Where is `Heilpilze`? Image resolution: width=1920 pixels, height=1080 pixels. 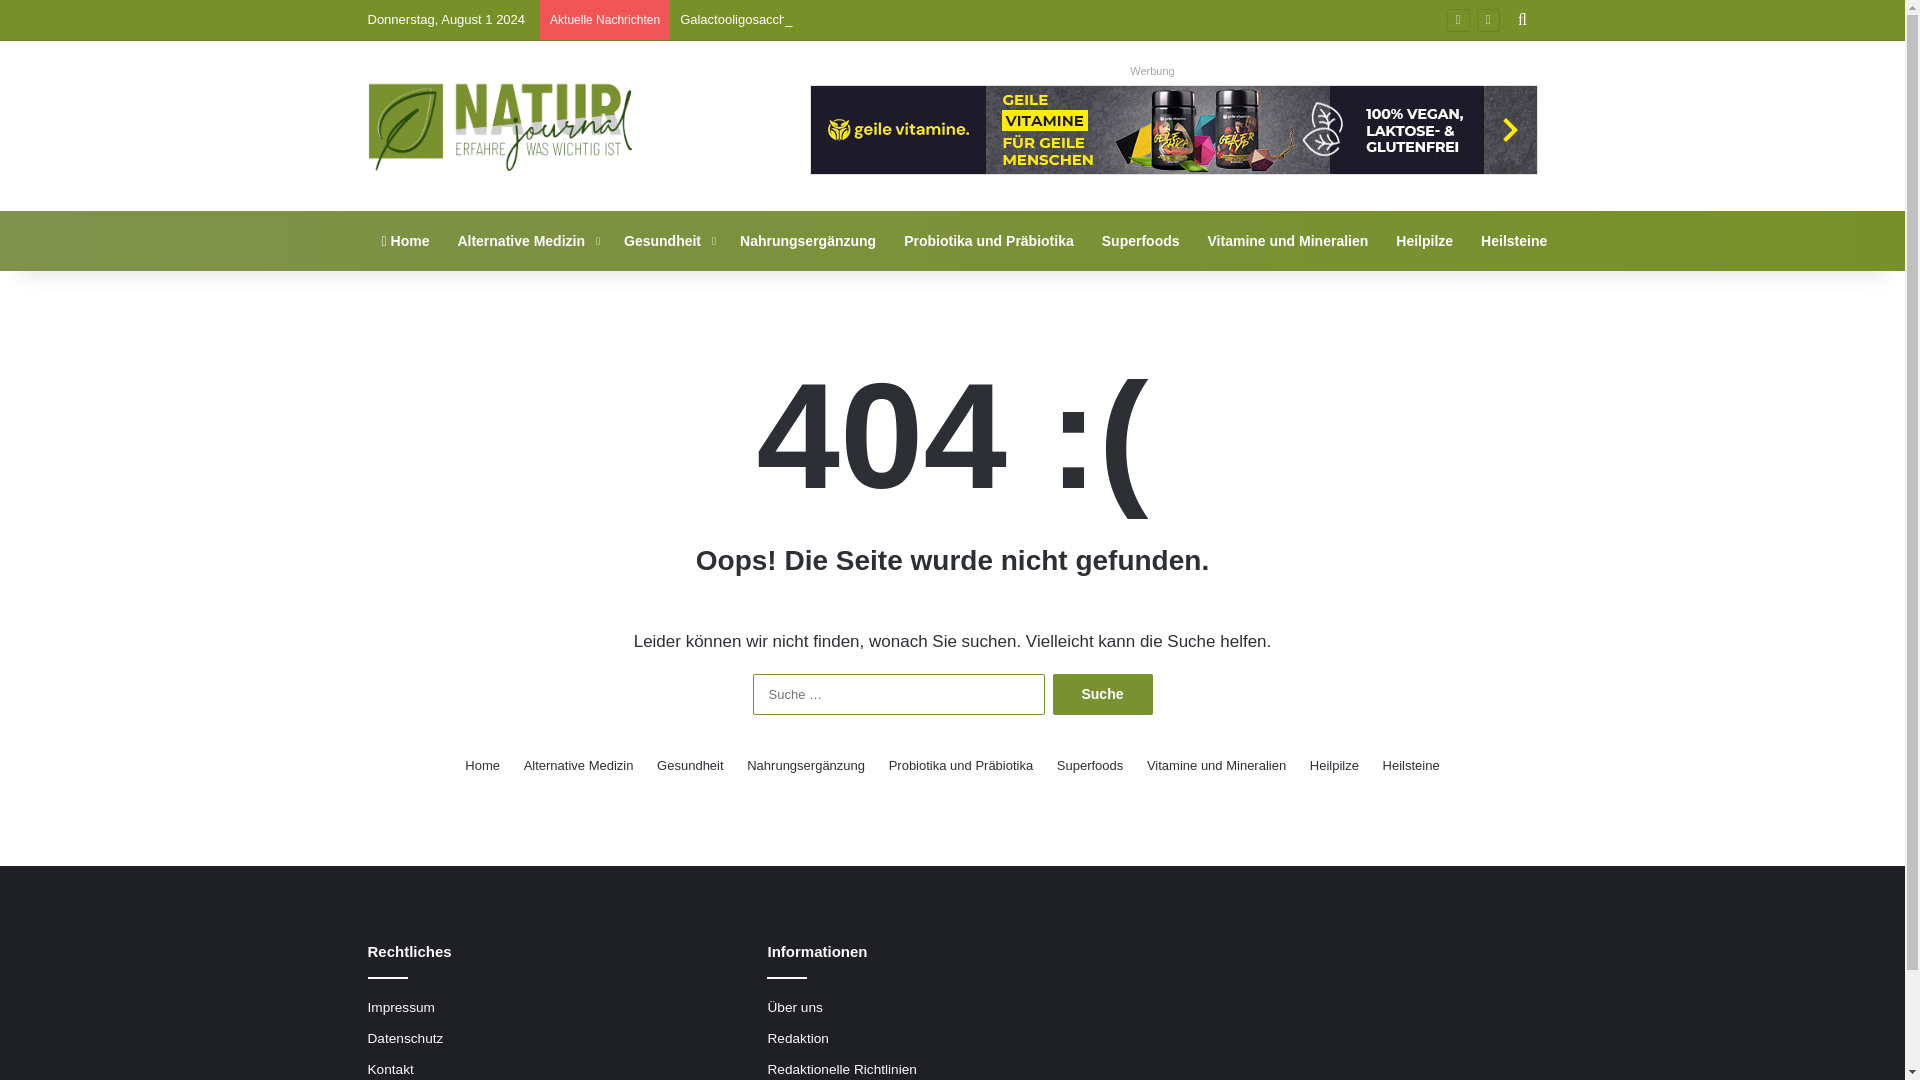 Heilpilze is located at coordinates (1334, 765).